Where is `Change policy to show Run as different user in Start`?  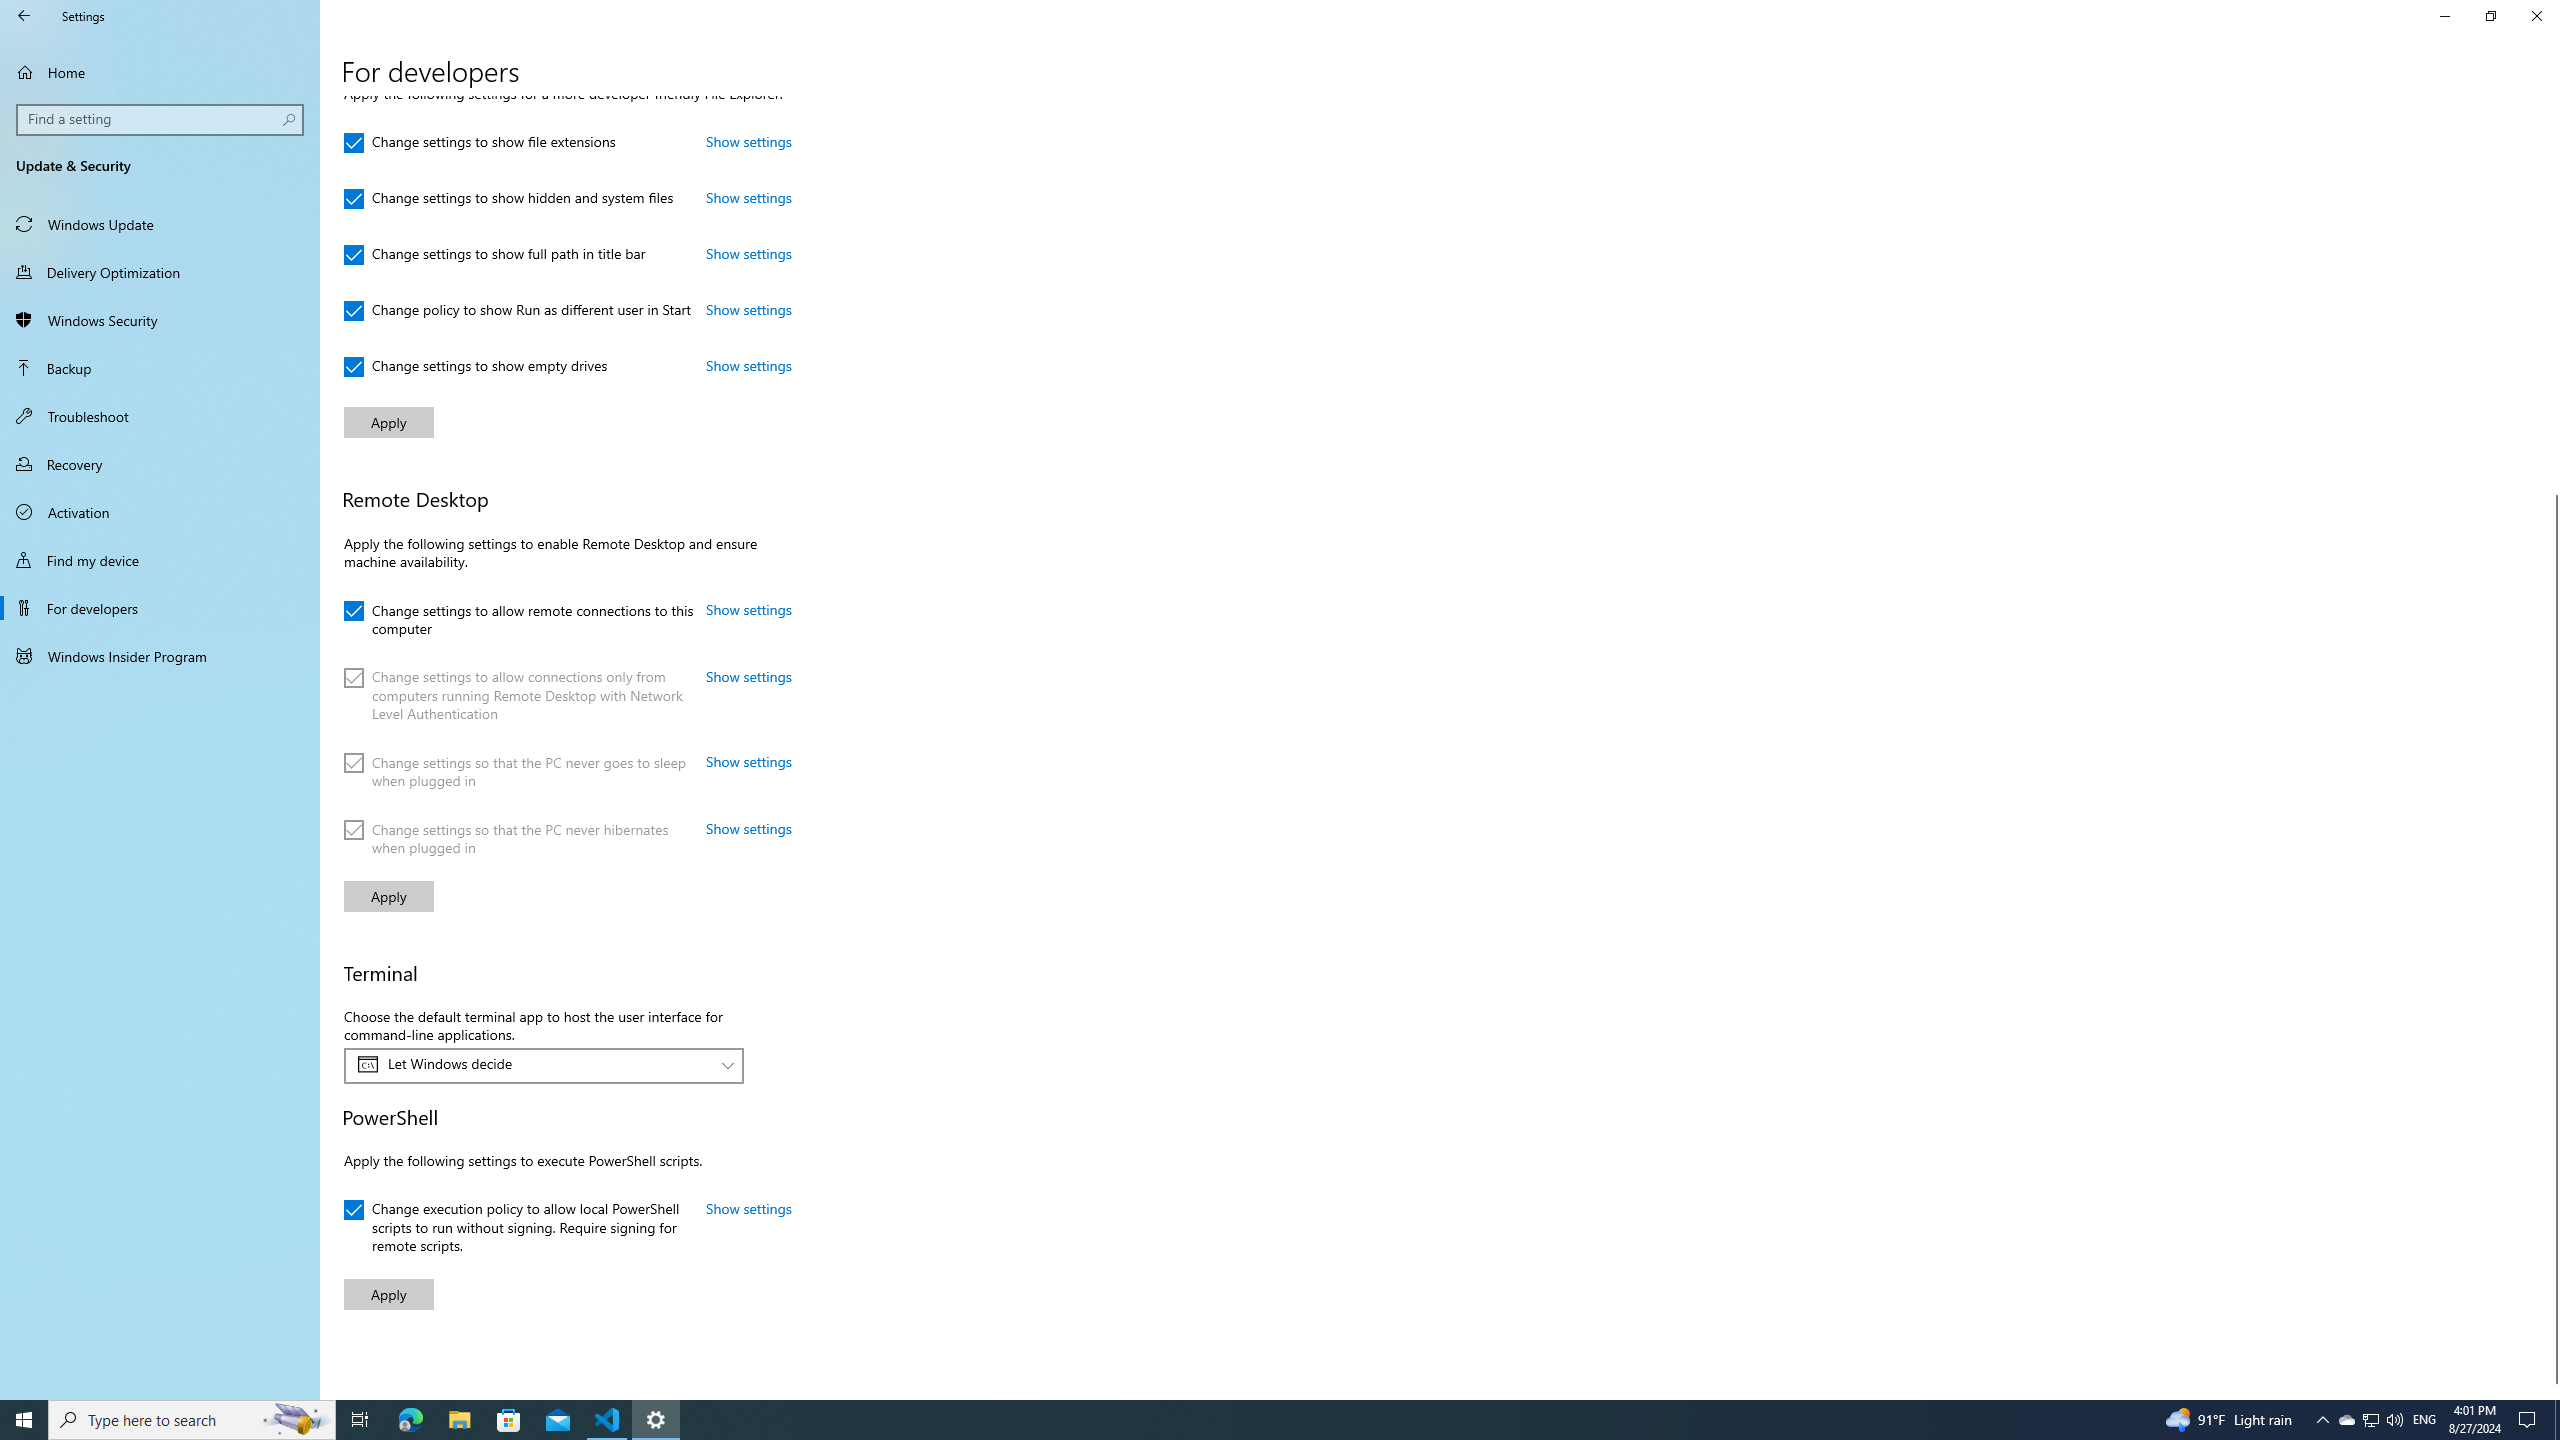 Change policy to show Run as different user in Start is located at coordinates (517, 310).